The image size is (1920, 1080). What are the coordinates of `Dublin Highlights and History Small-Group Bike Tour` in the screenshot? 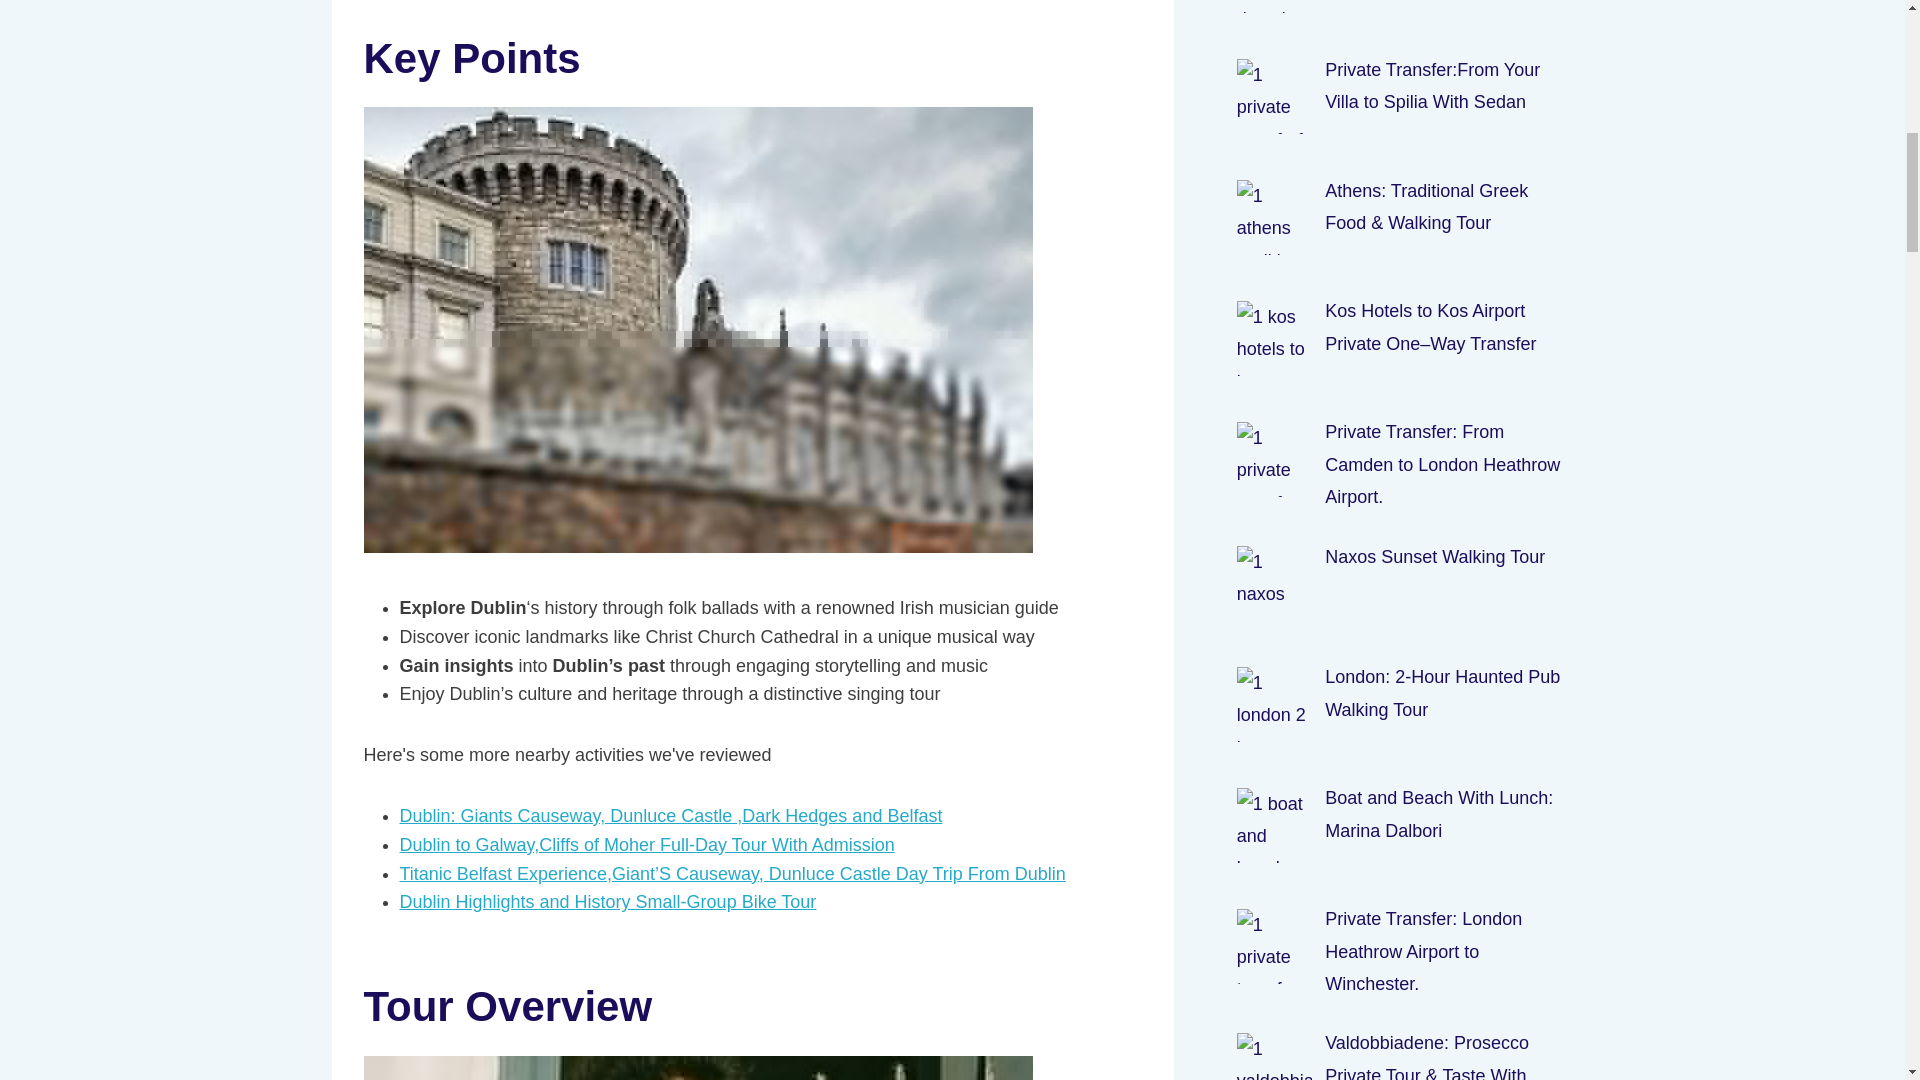 It's located at (608, 902).